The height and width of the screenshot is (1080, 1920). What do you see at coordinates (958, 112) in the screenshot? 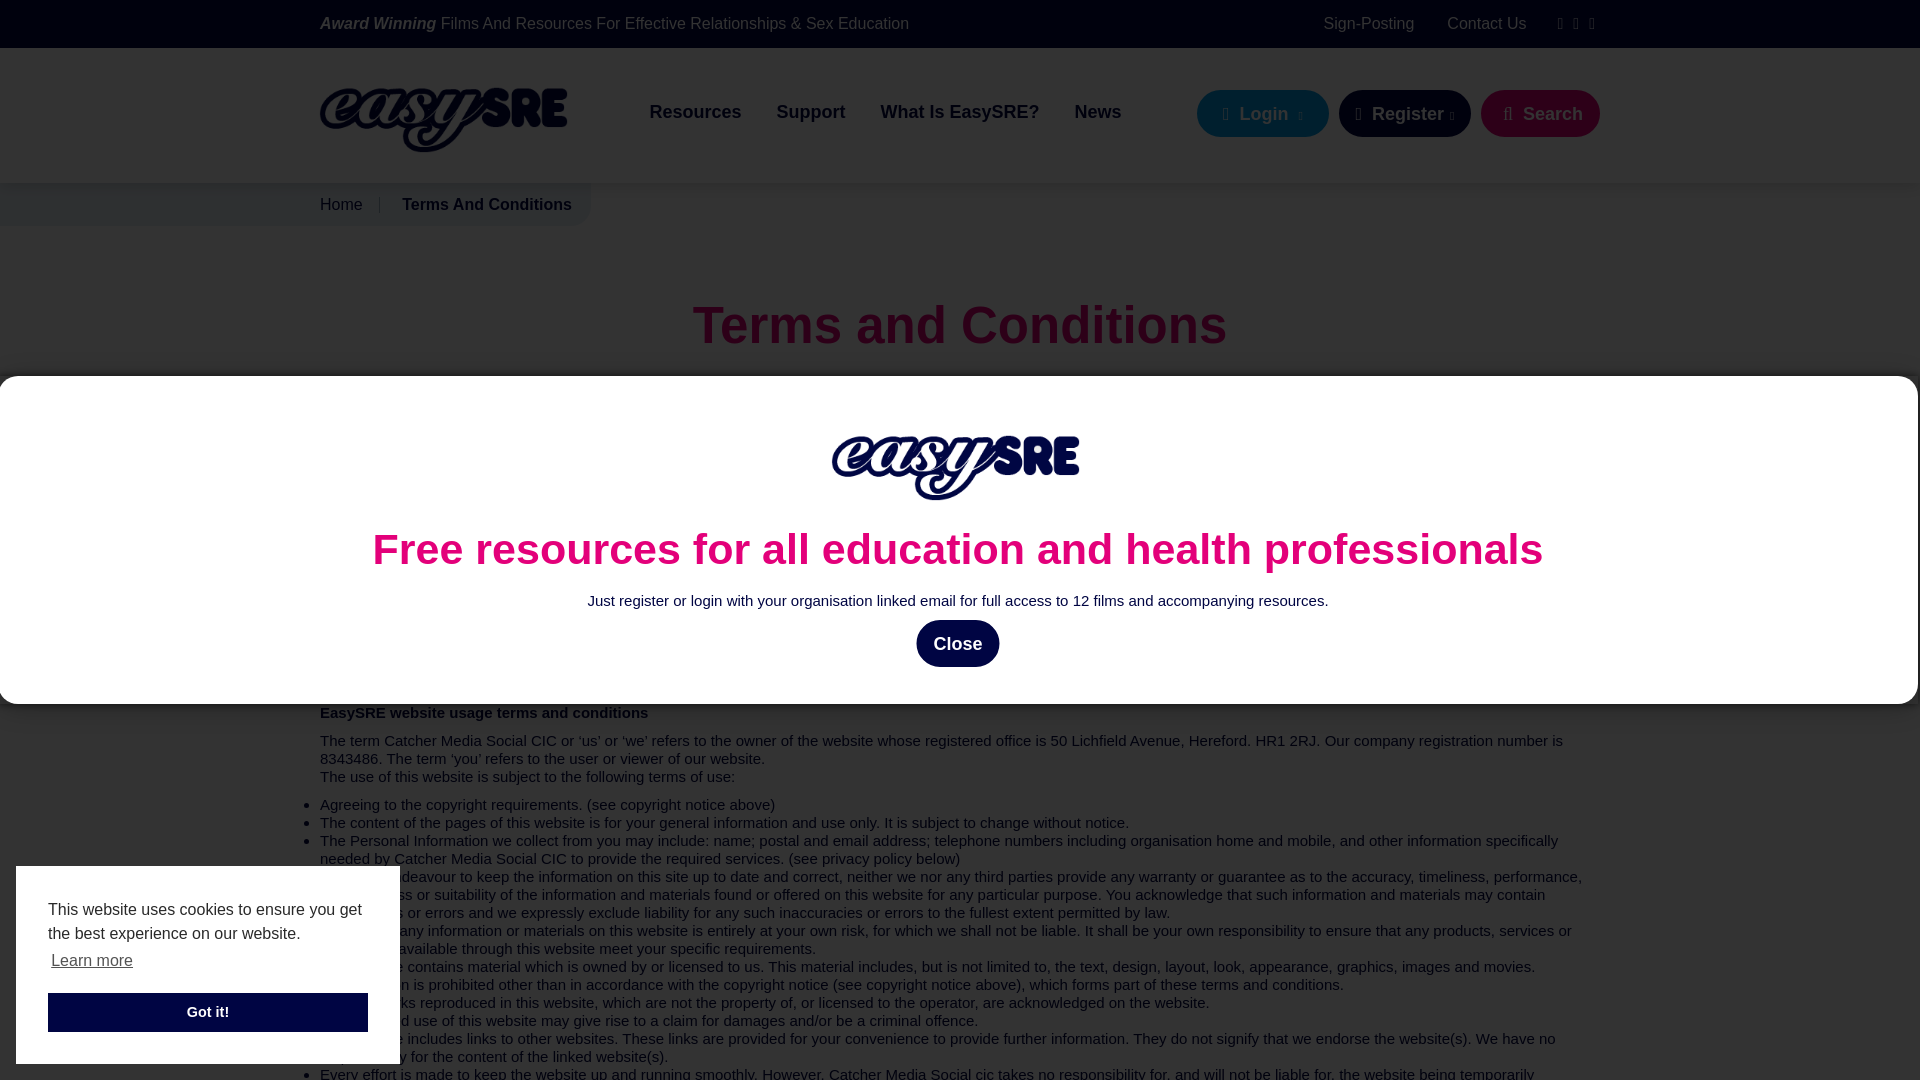
I see `What Is EasySRE?` at bounding box center [958, 112].